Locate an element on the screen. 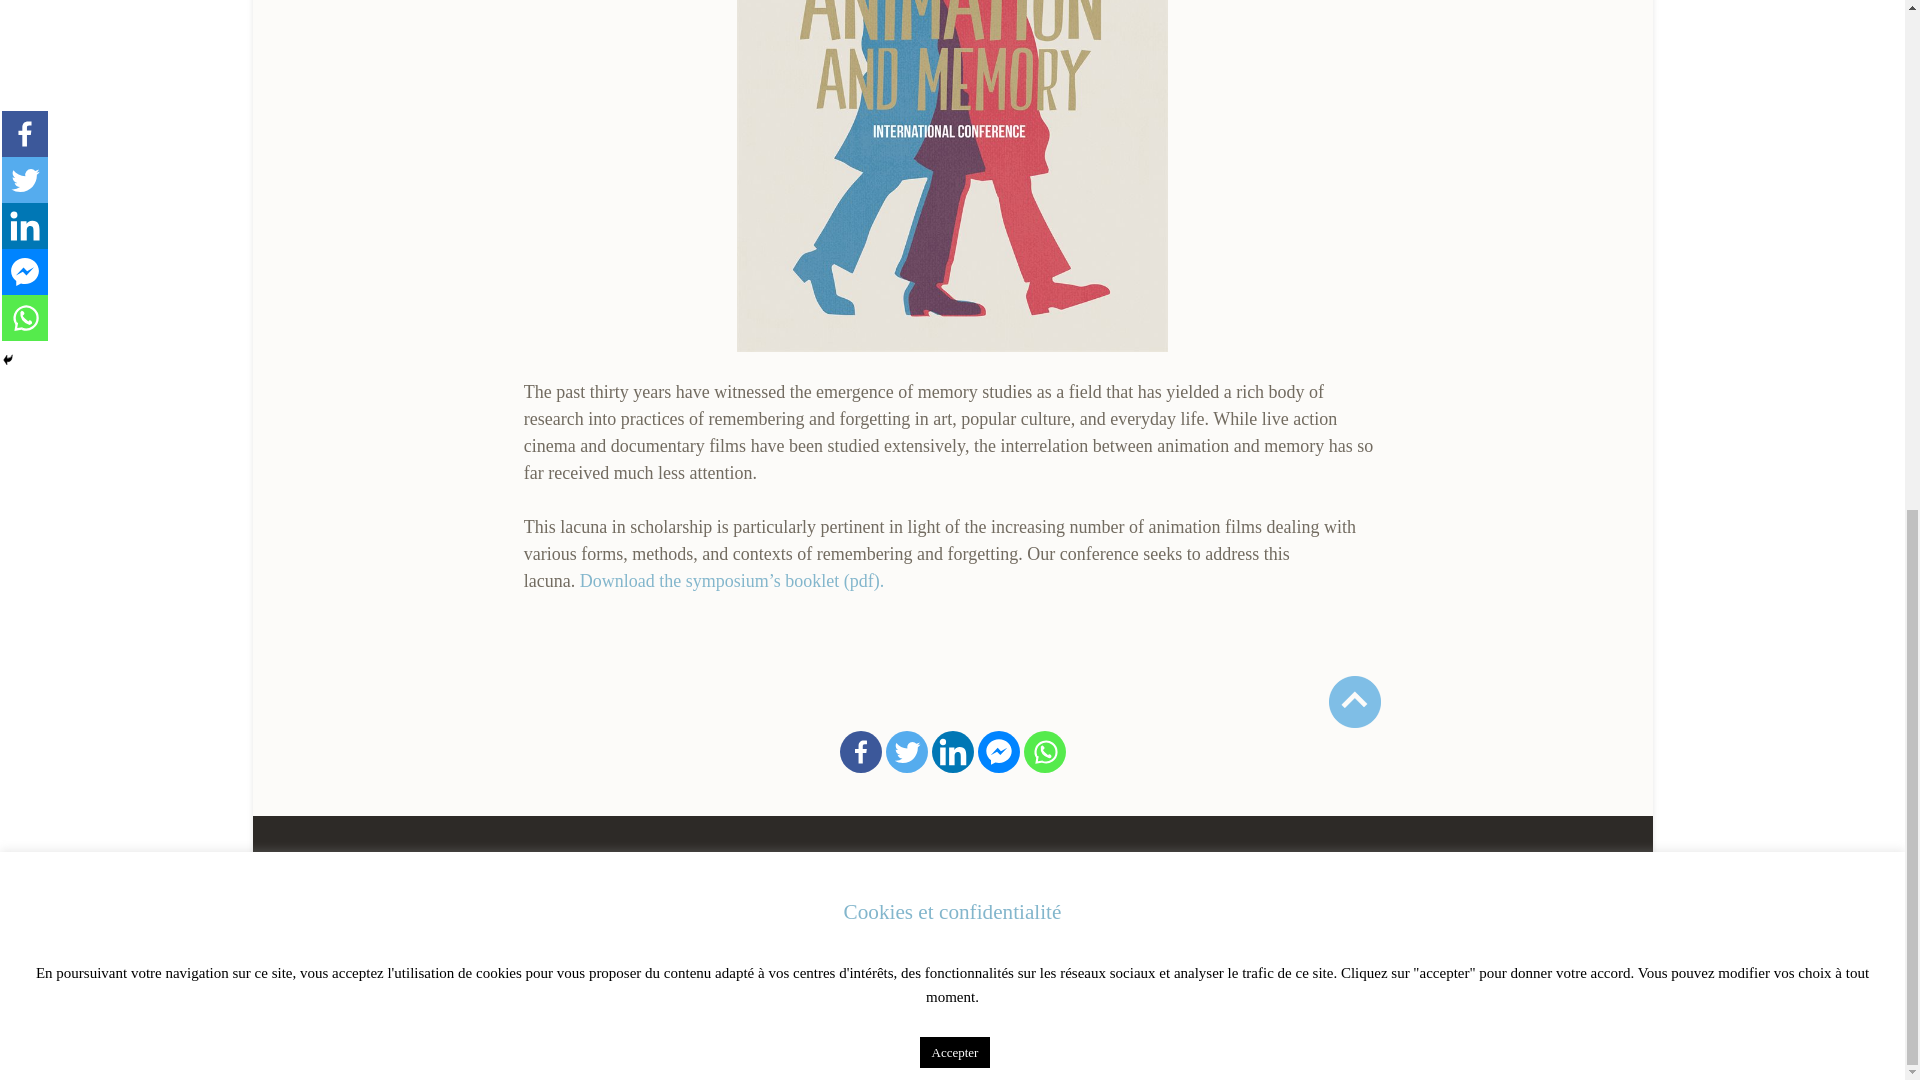 The width and height of the screenshot is (1920, 1080). Linkedin is located at coordinates (952, 752).